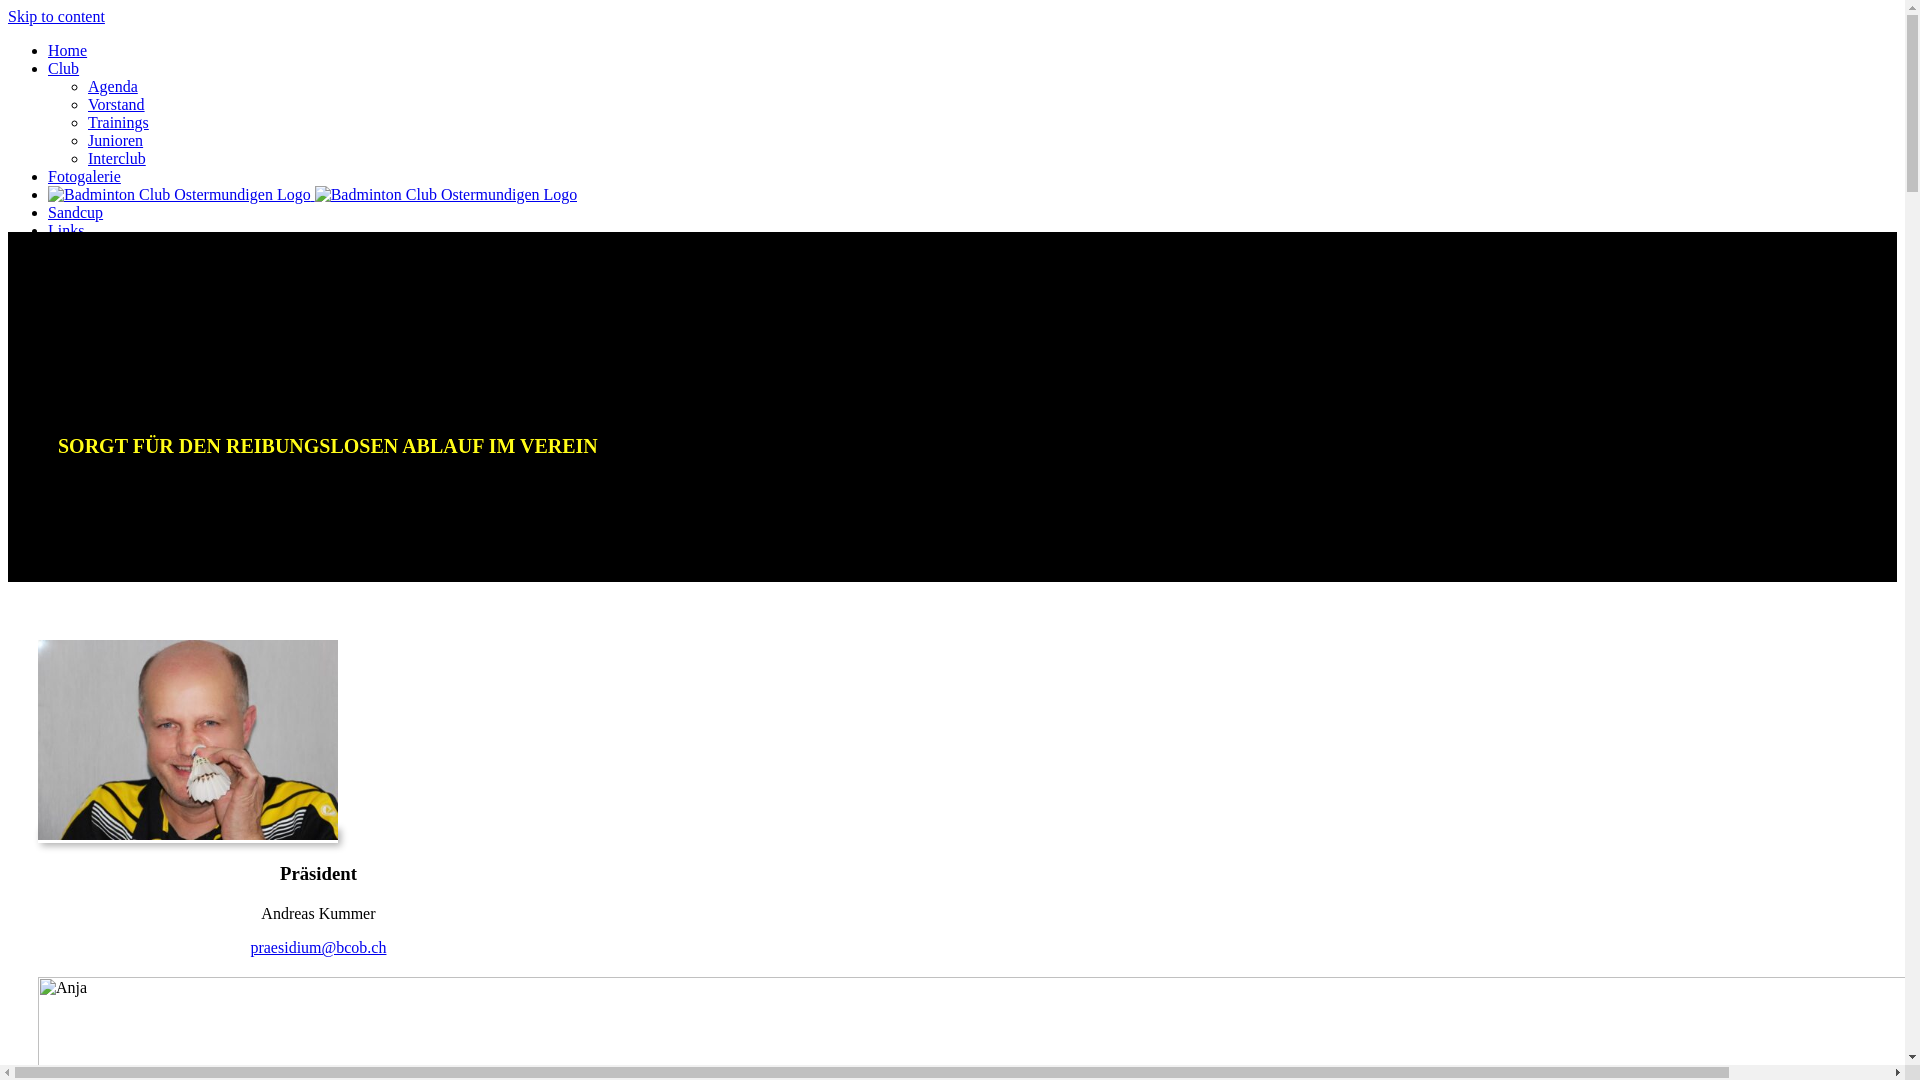 This screenshot has width=1920, height=1080. What do you see at coordinates (66, 230) in the screenshot?
I see `Links` at bounding box center [66, 230].